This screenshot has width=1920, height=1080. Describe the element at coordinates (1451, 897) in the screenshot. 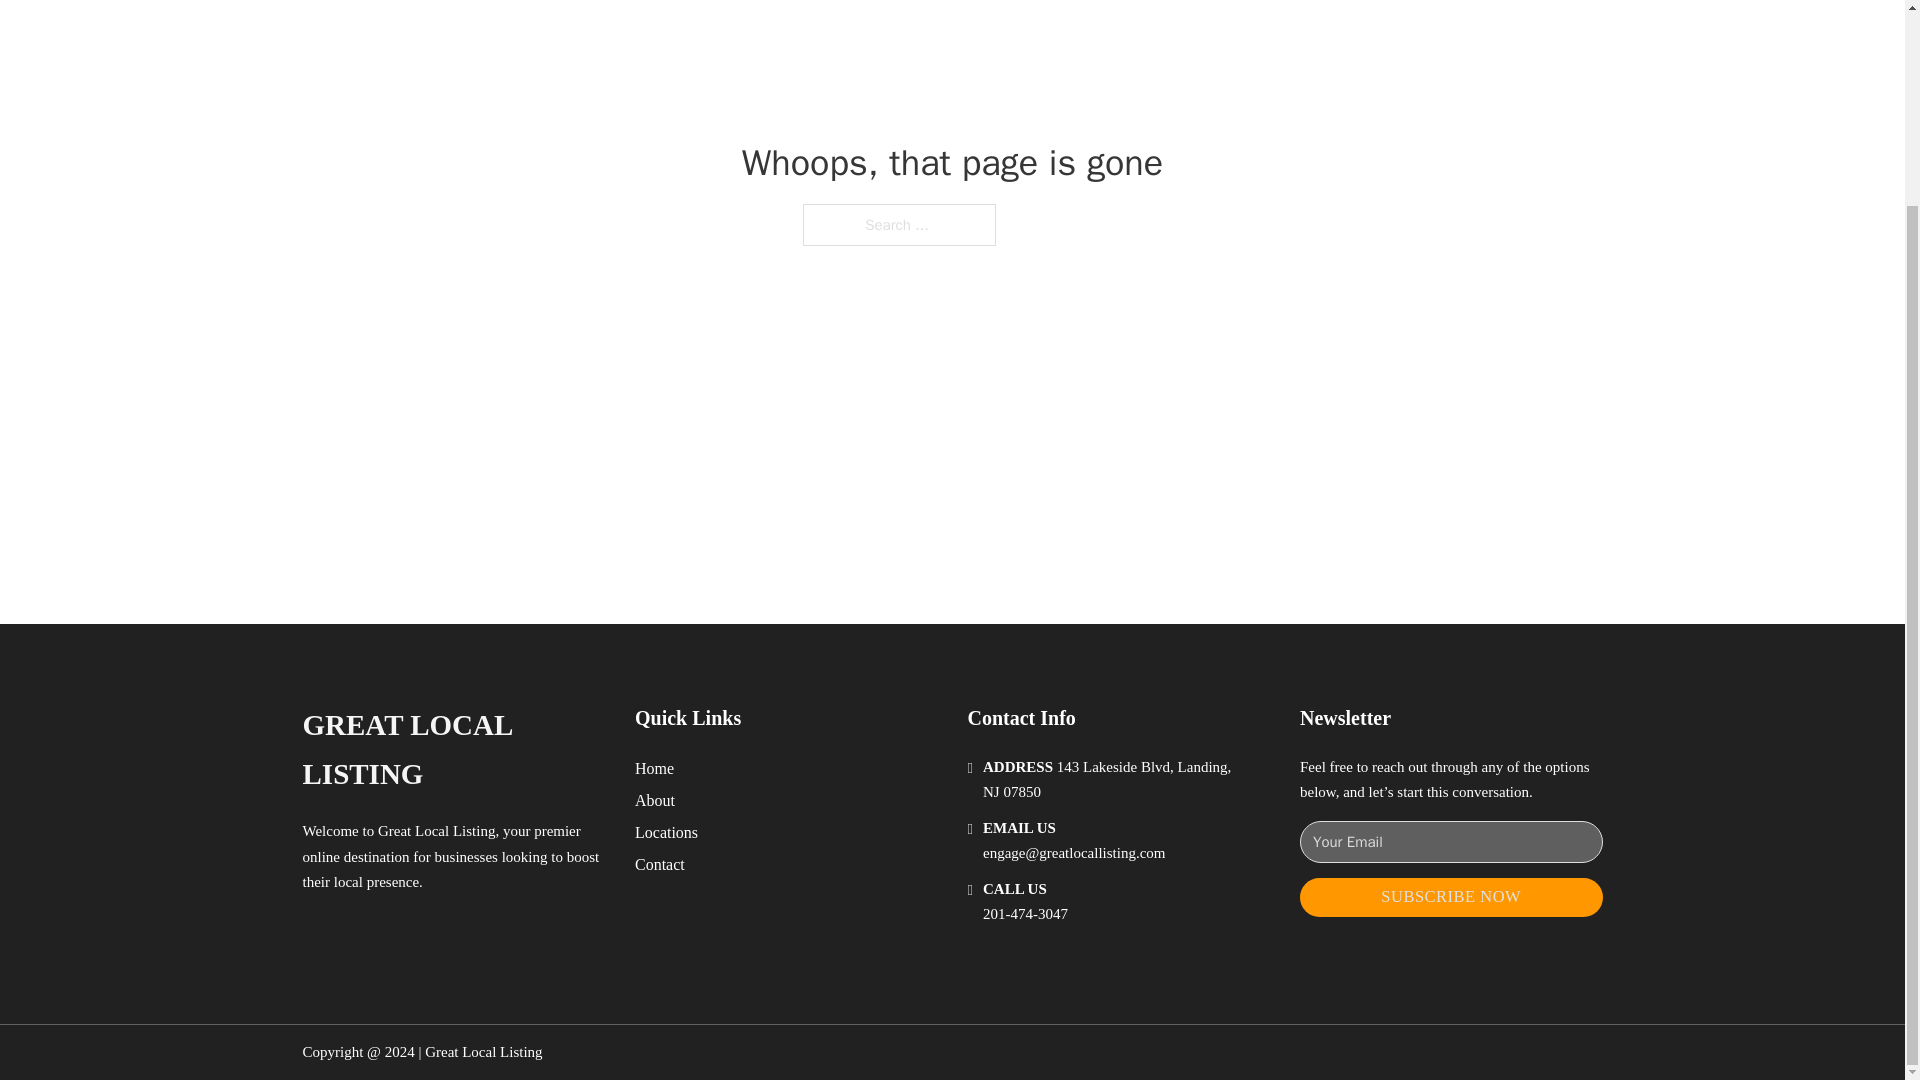

I see `SUBSCRIBE NOW` at that location.